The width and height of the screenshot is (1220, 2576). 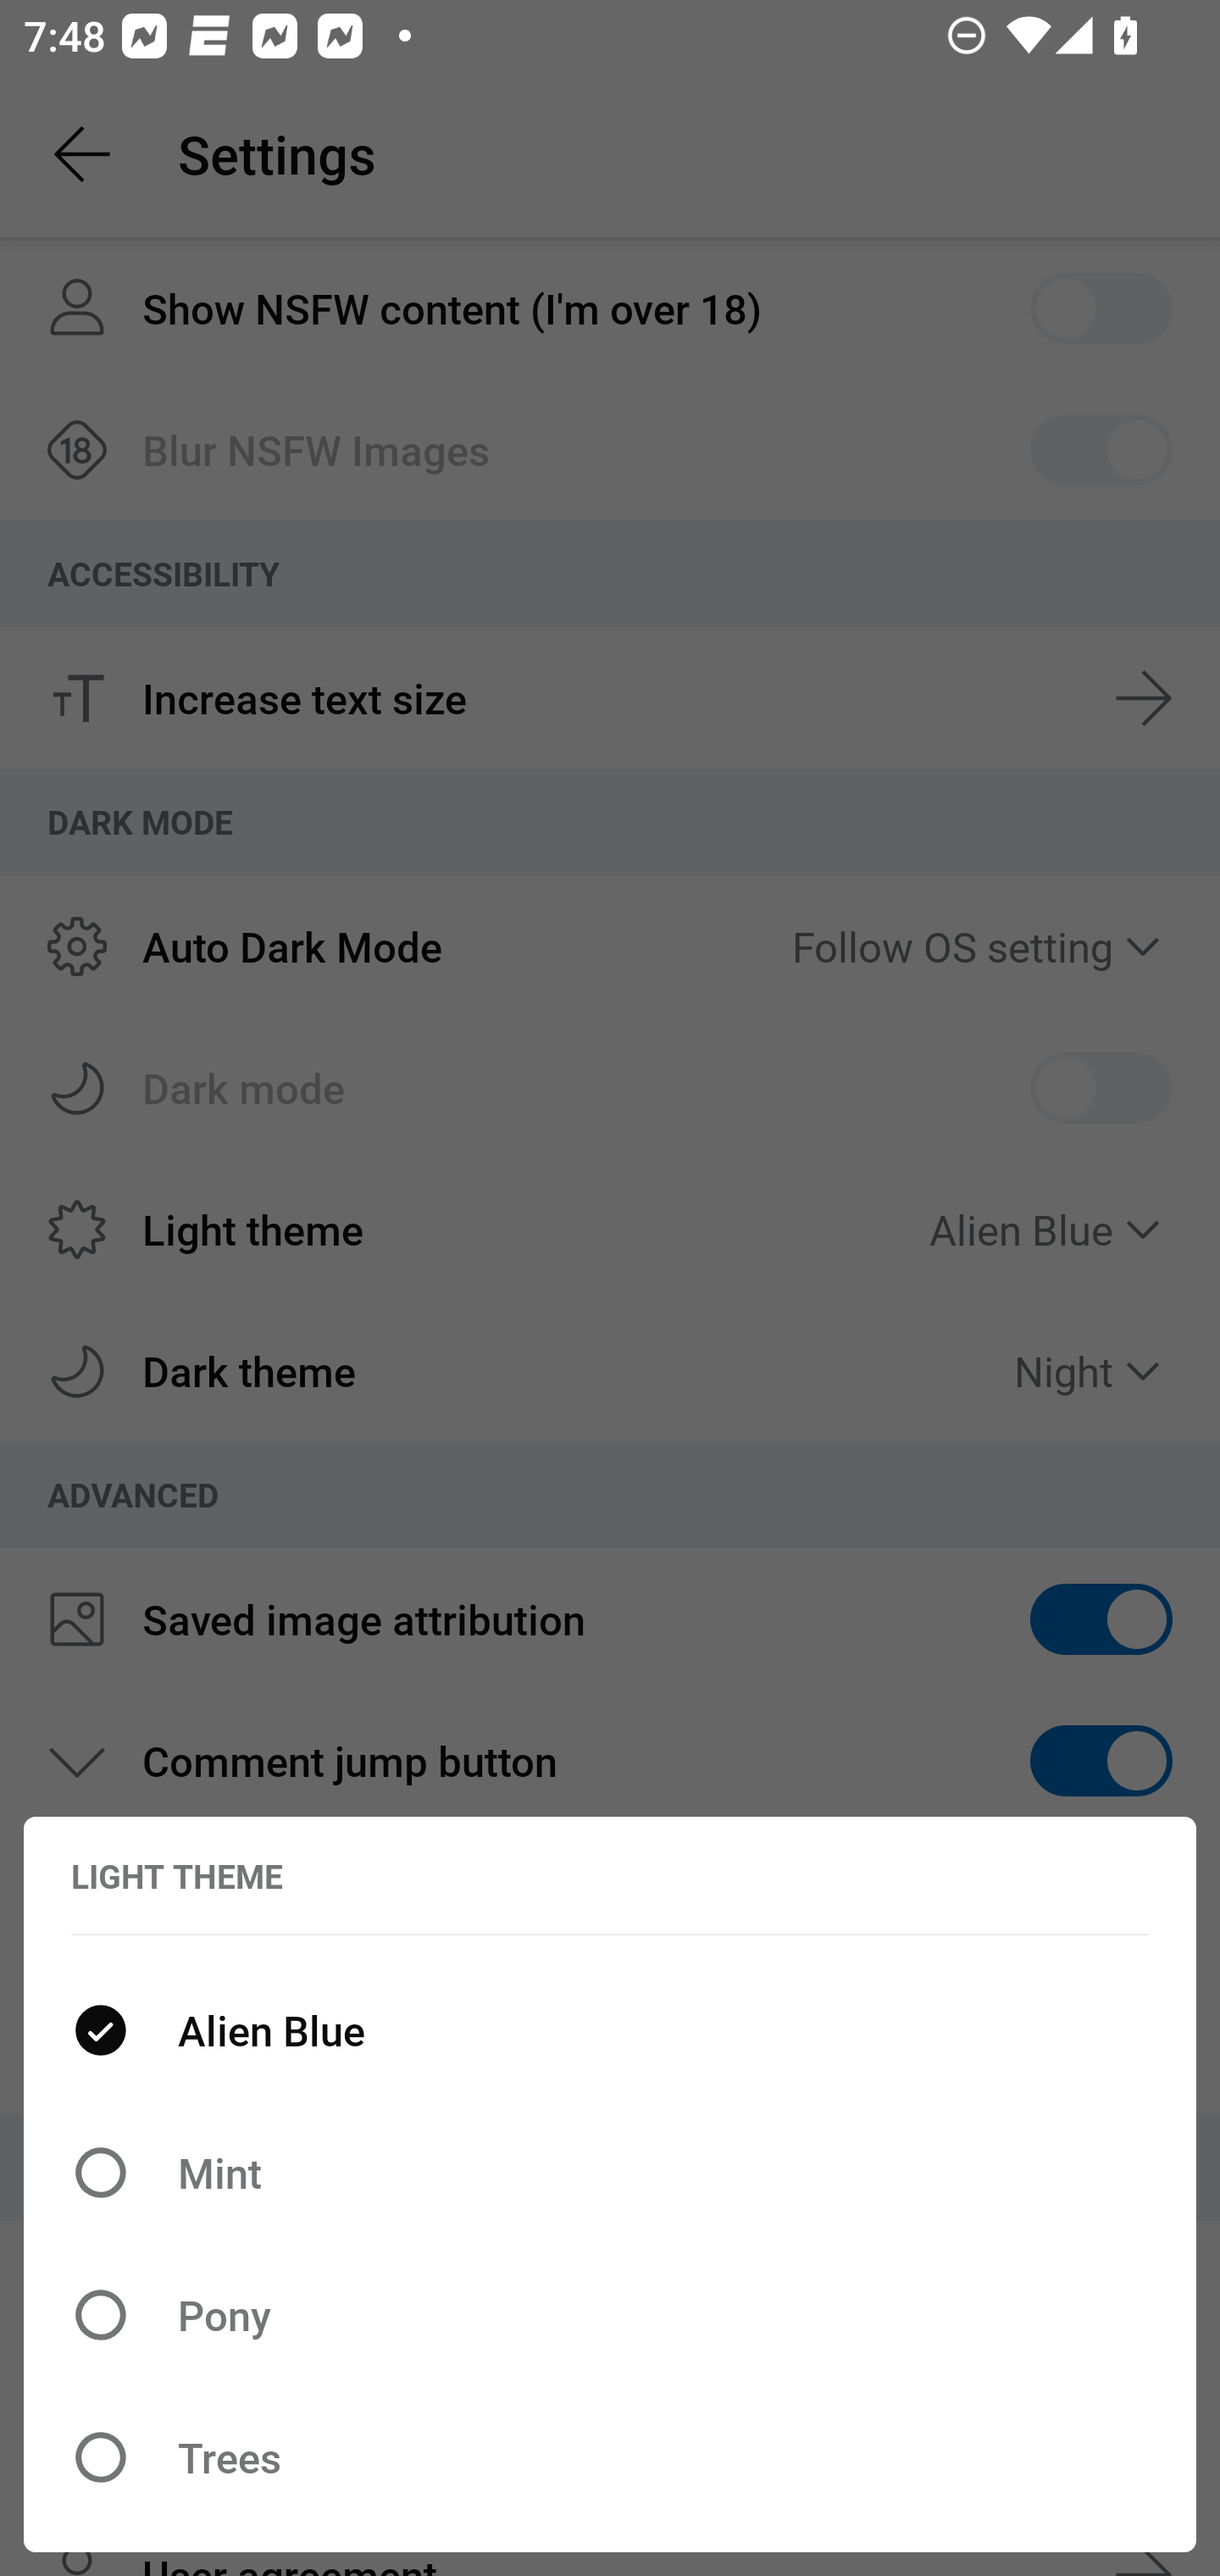 What do you see at coordinates (610, 2030) in the screenshot?
I see `Alien Blue` at bounding box center [610, 2030].